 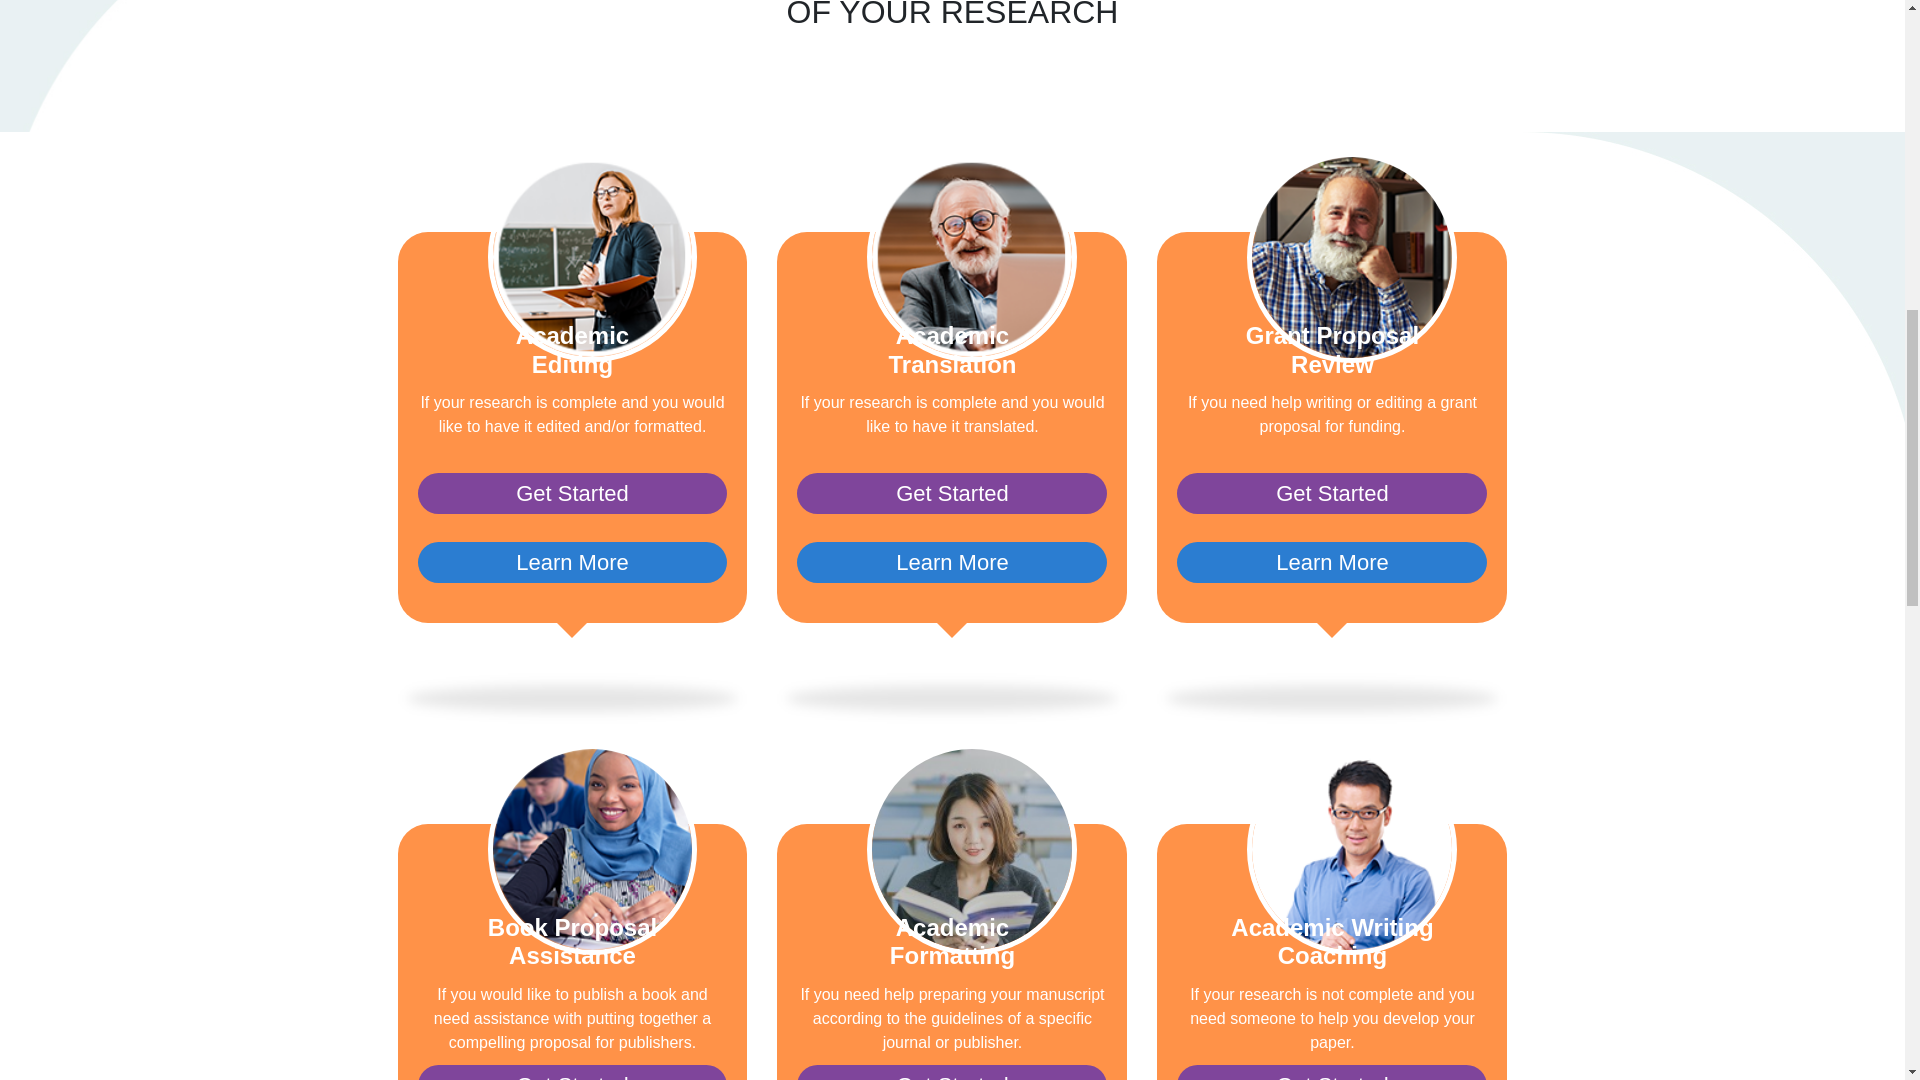 I want to click on Get Started, so click(x=572, y=1072).